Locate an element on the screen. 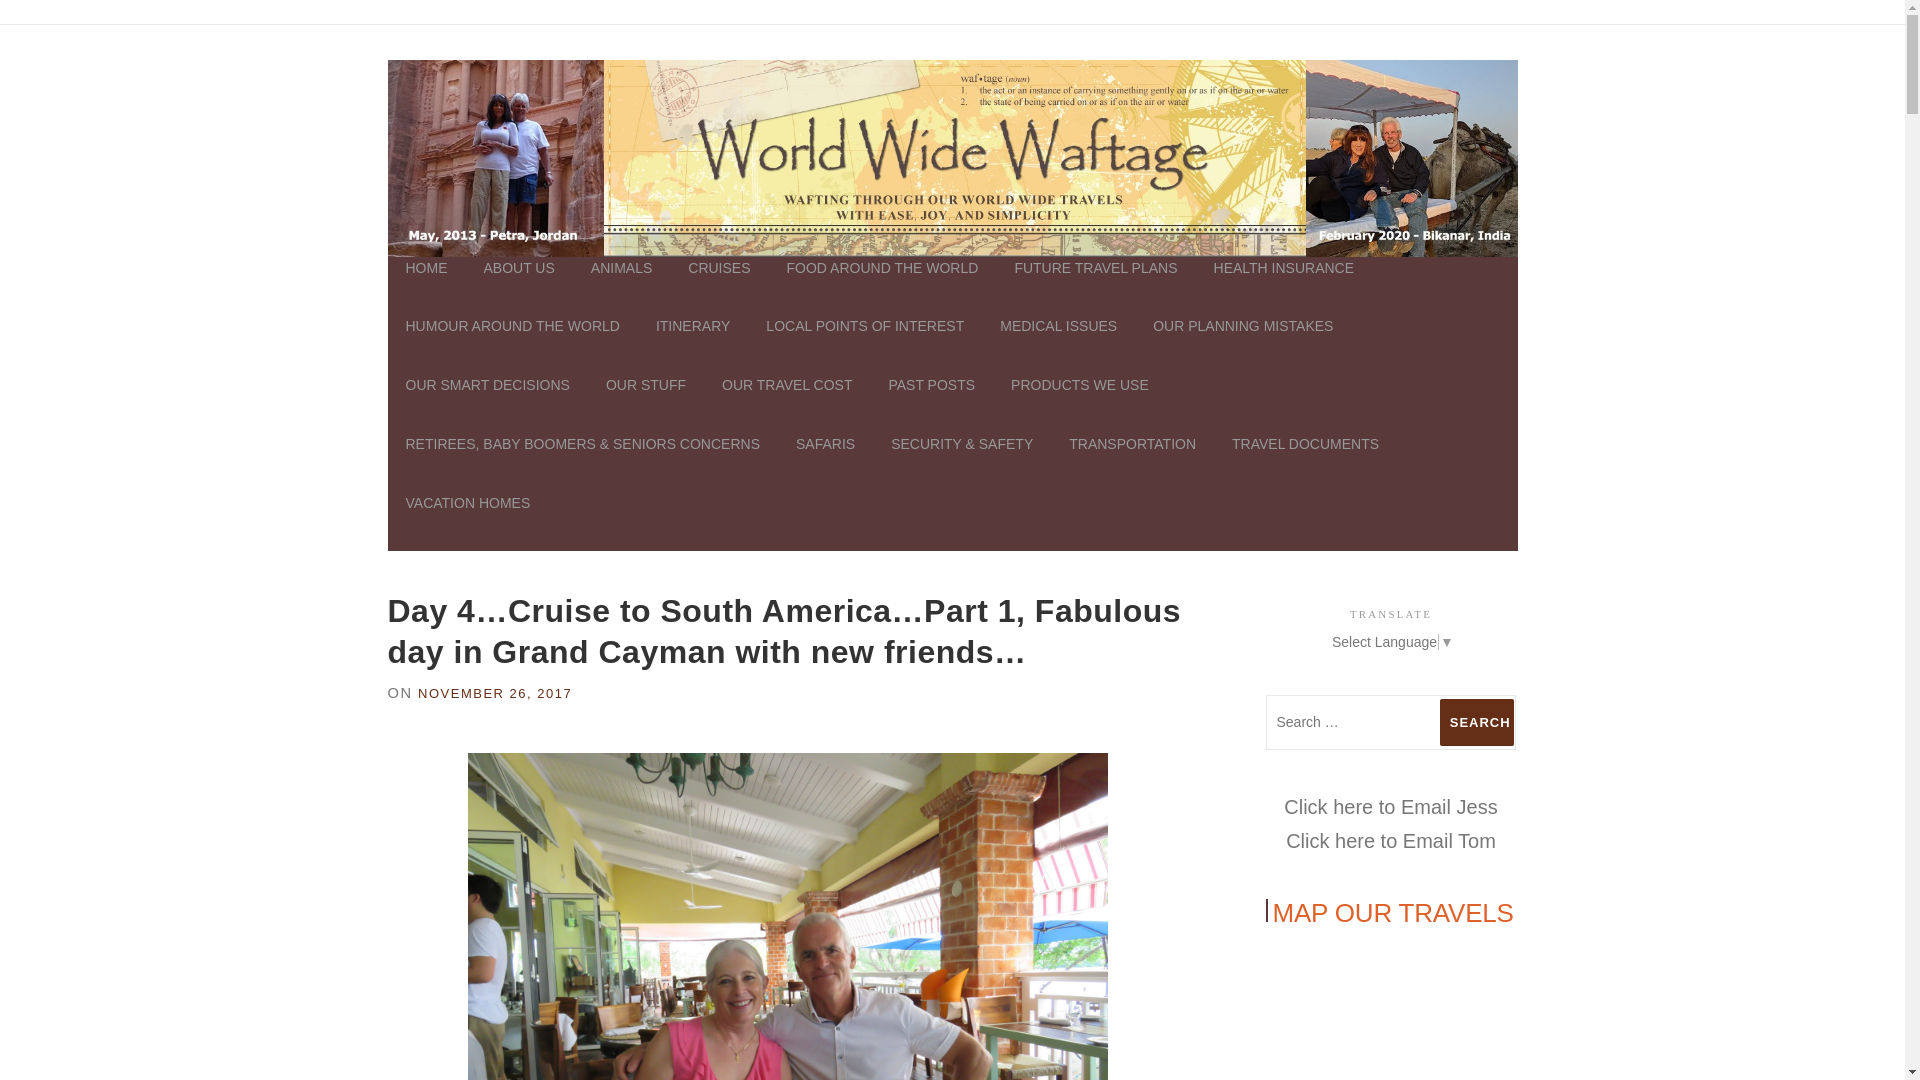 Image resolution: width=1920 pixels, height=1080 pixels. SAFARIS is located at coordinates (825, 462).